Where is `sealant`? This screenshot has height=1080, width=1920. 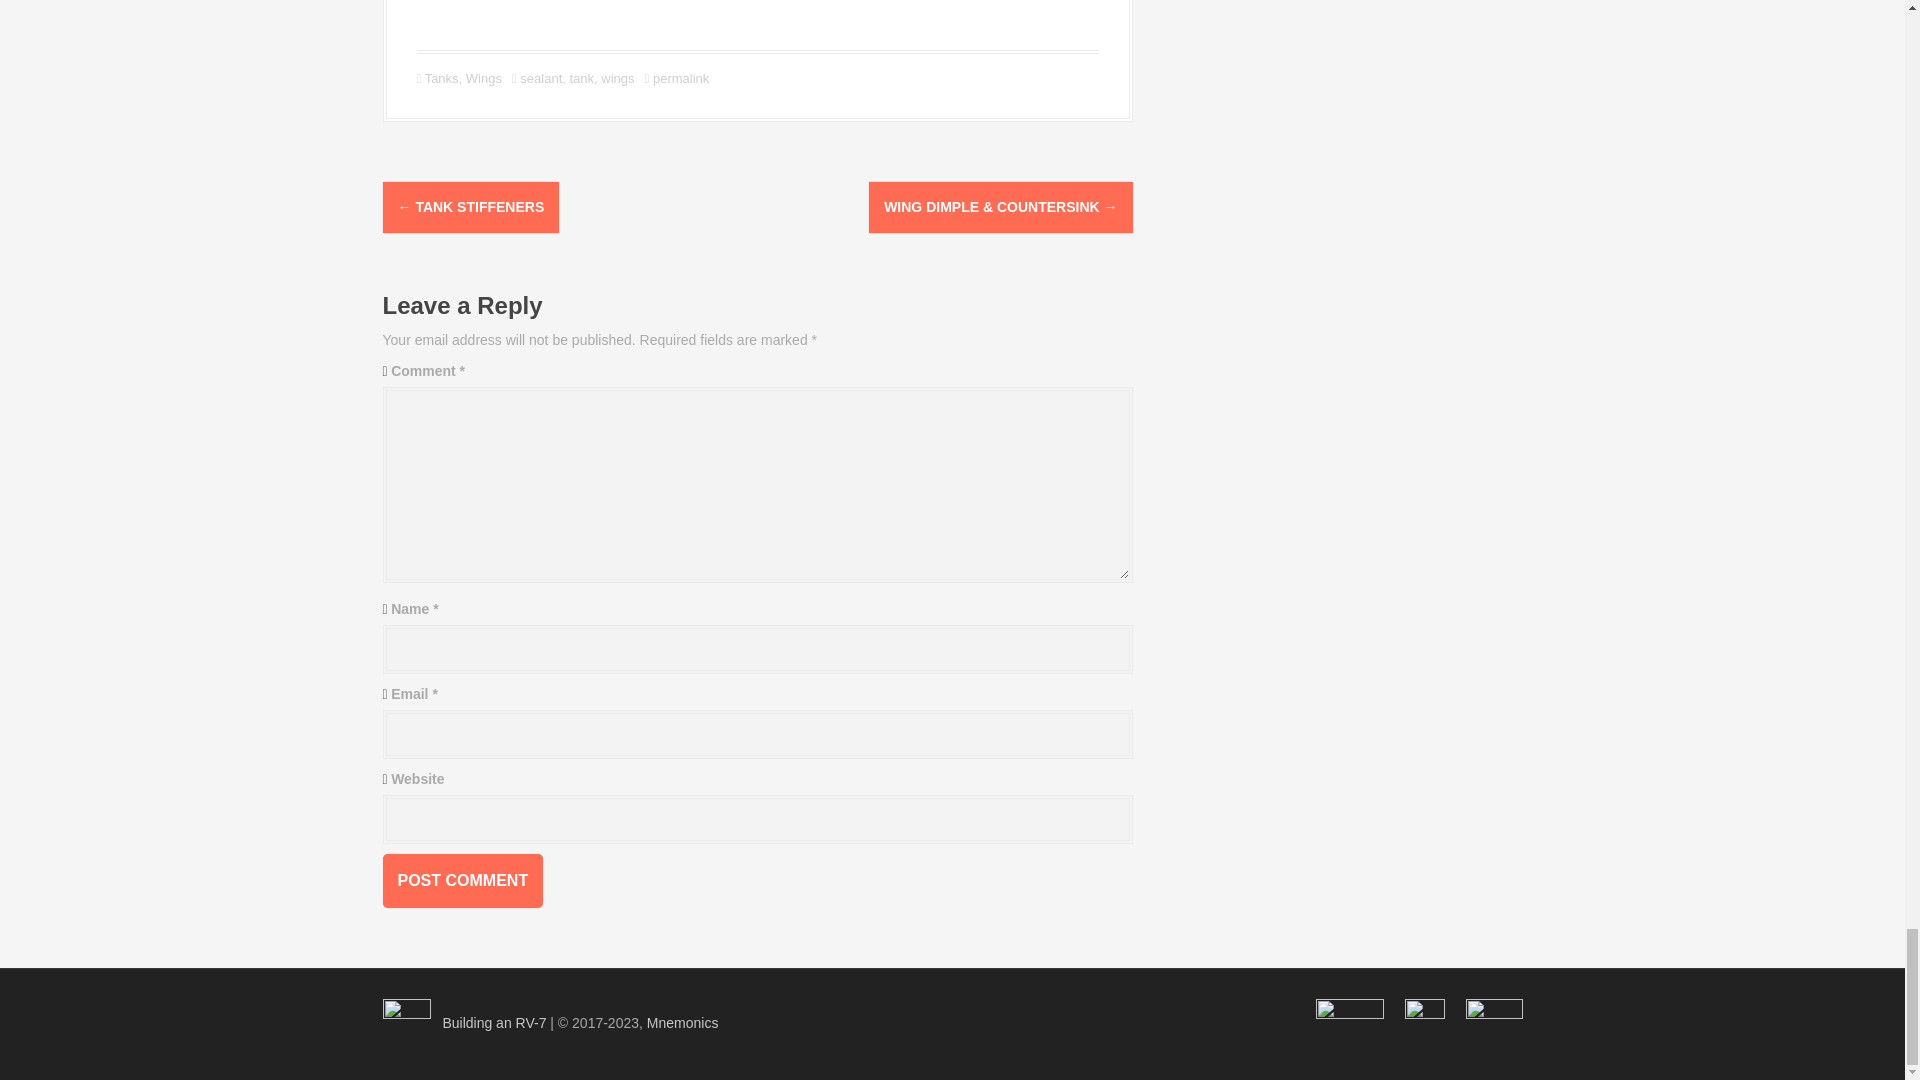
sealant is located at coordinates (541, 78).